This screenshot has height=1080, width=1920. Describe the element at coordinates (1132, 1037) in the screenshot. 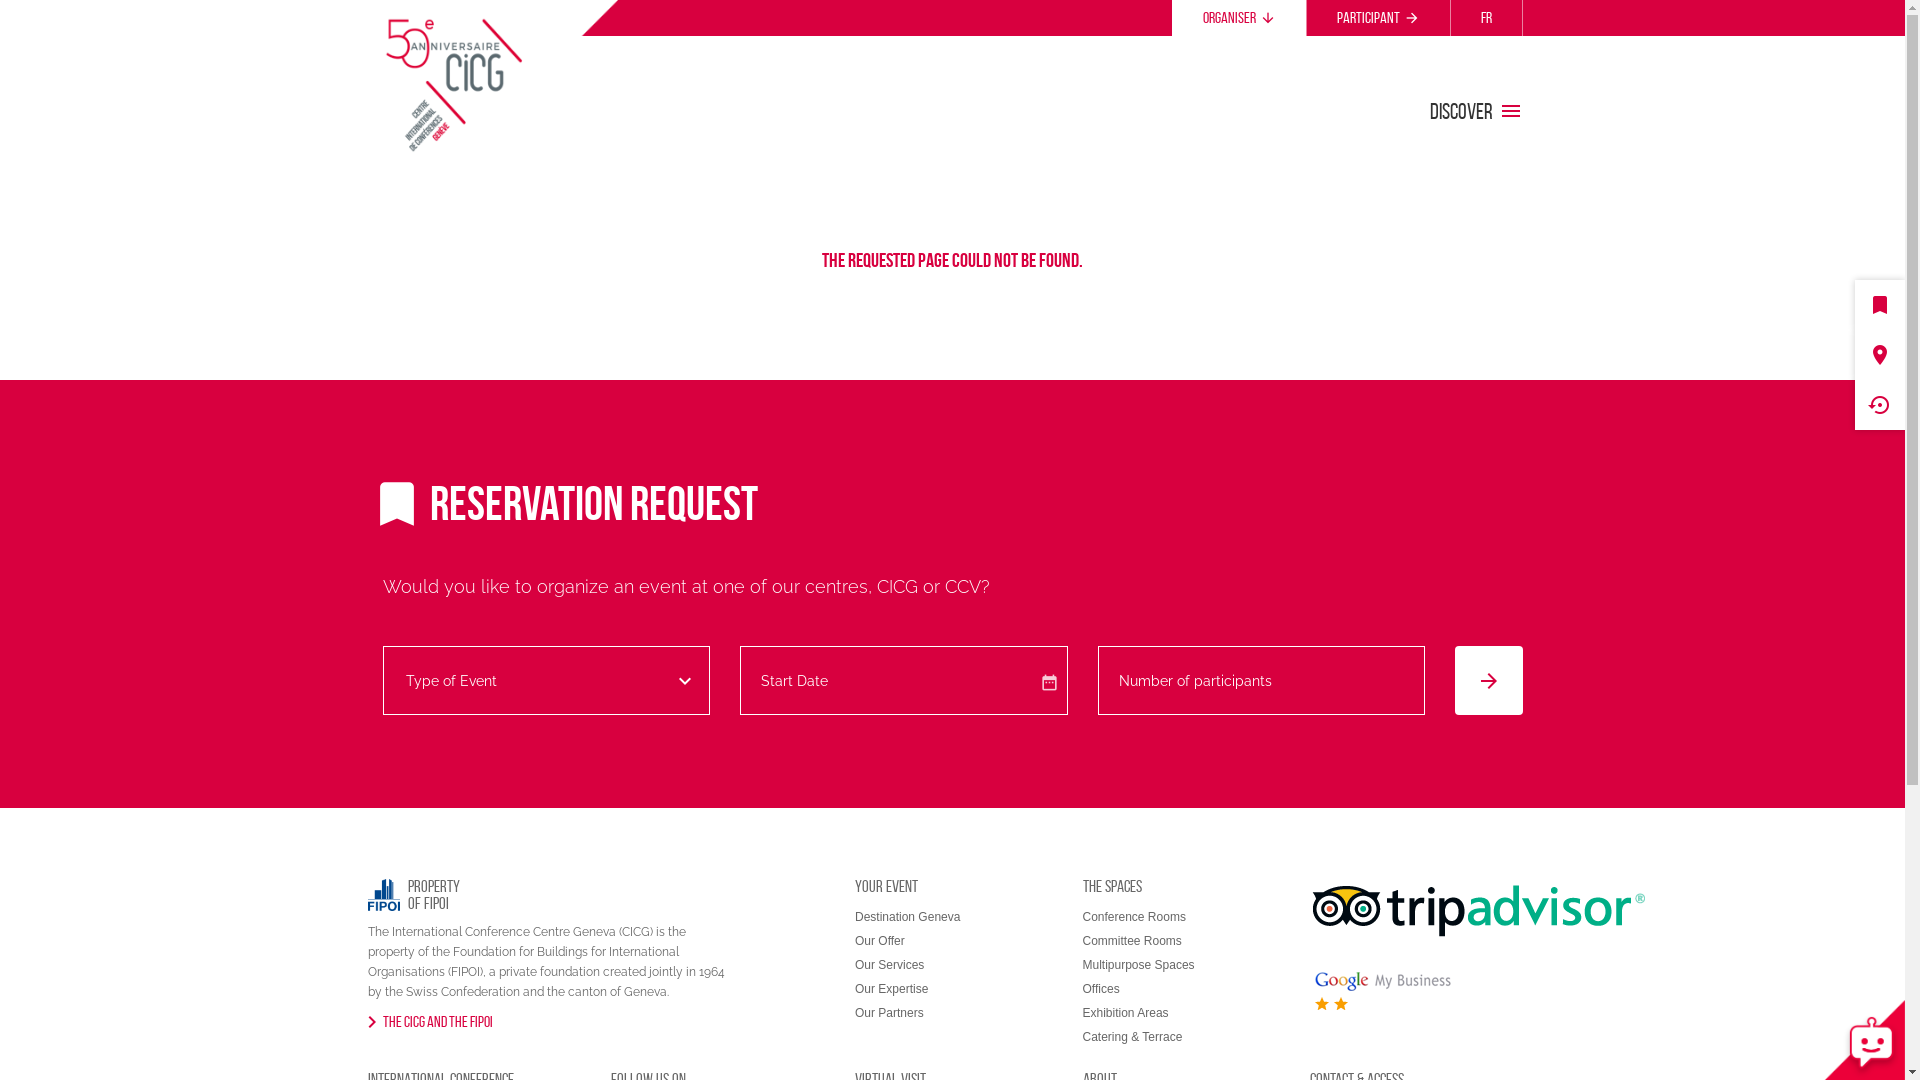

I see `Catering & Terrace` at that location.